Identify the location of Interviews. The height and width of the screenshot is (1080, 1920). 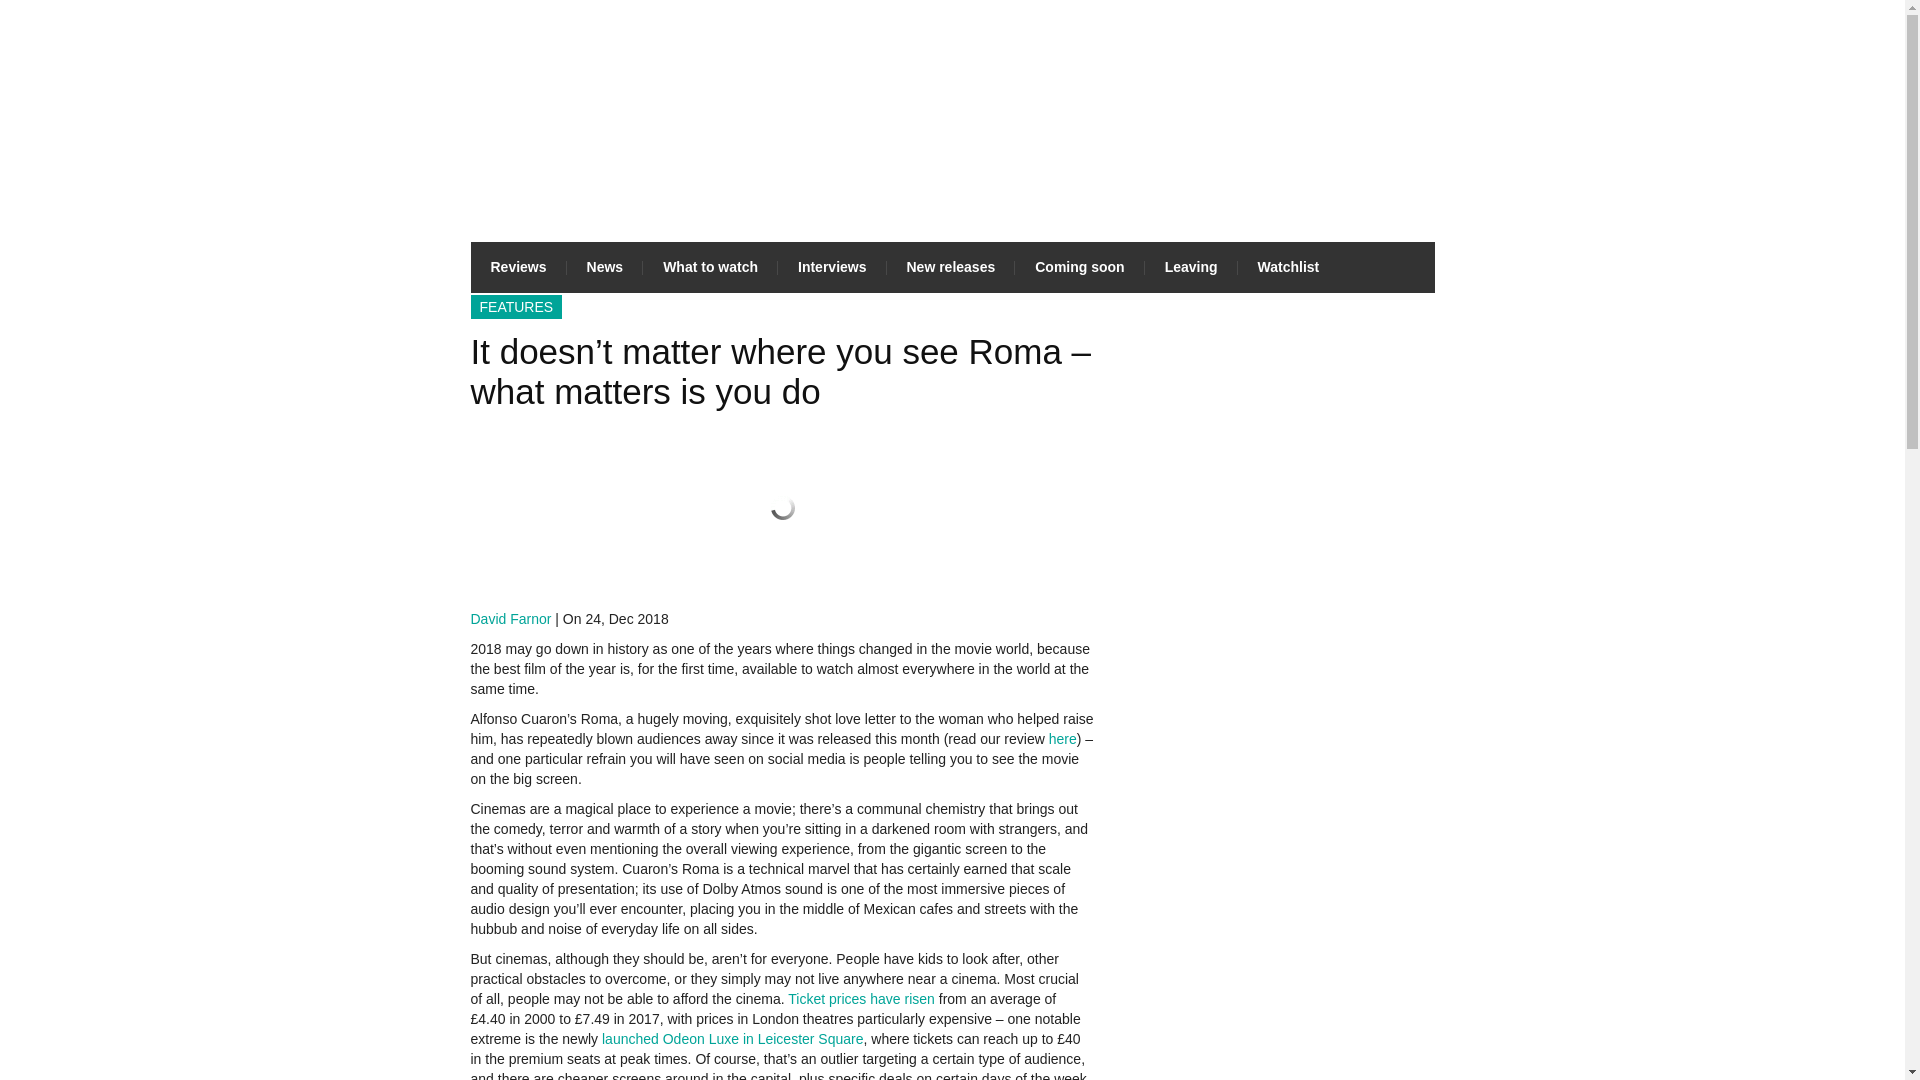
(831, 266).